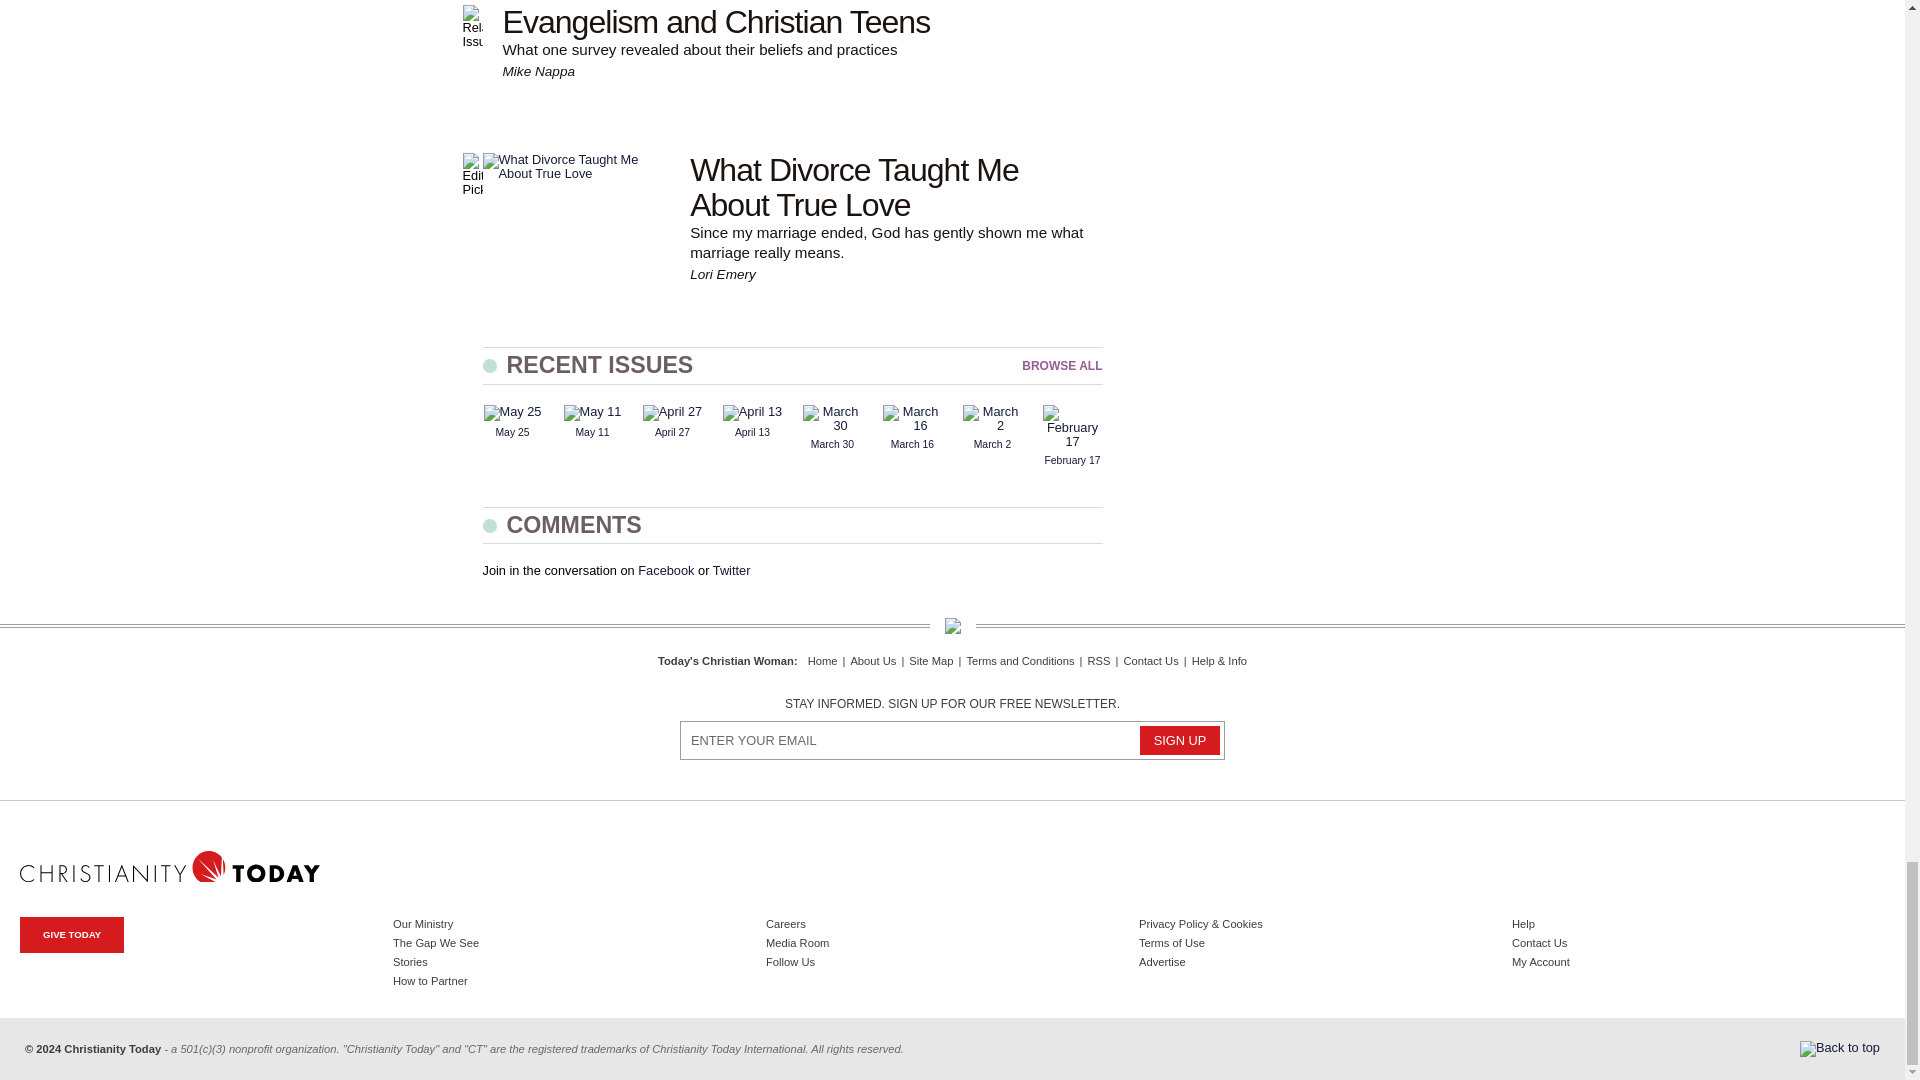  I want to click on March 16, so click(912, 419).